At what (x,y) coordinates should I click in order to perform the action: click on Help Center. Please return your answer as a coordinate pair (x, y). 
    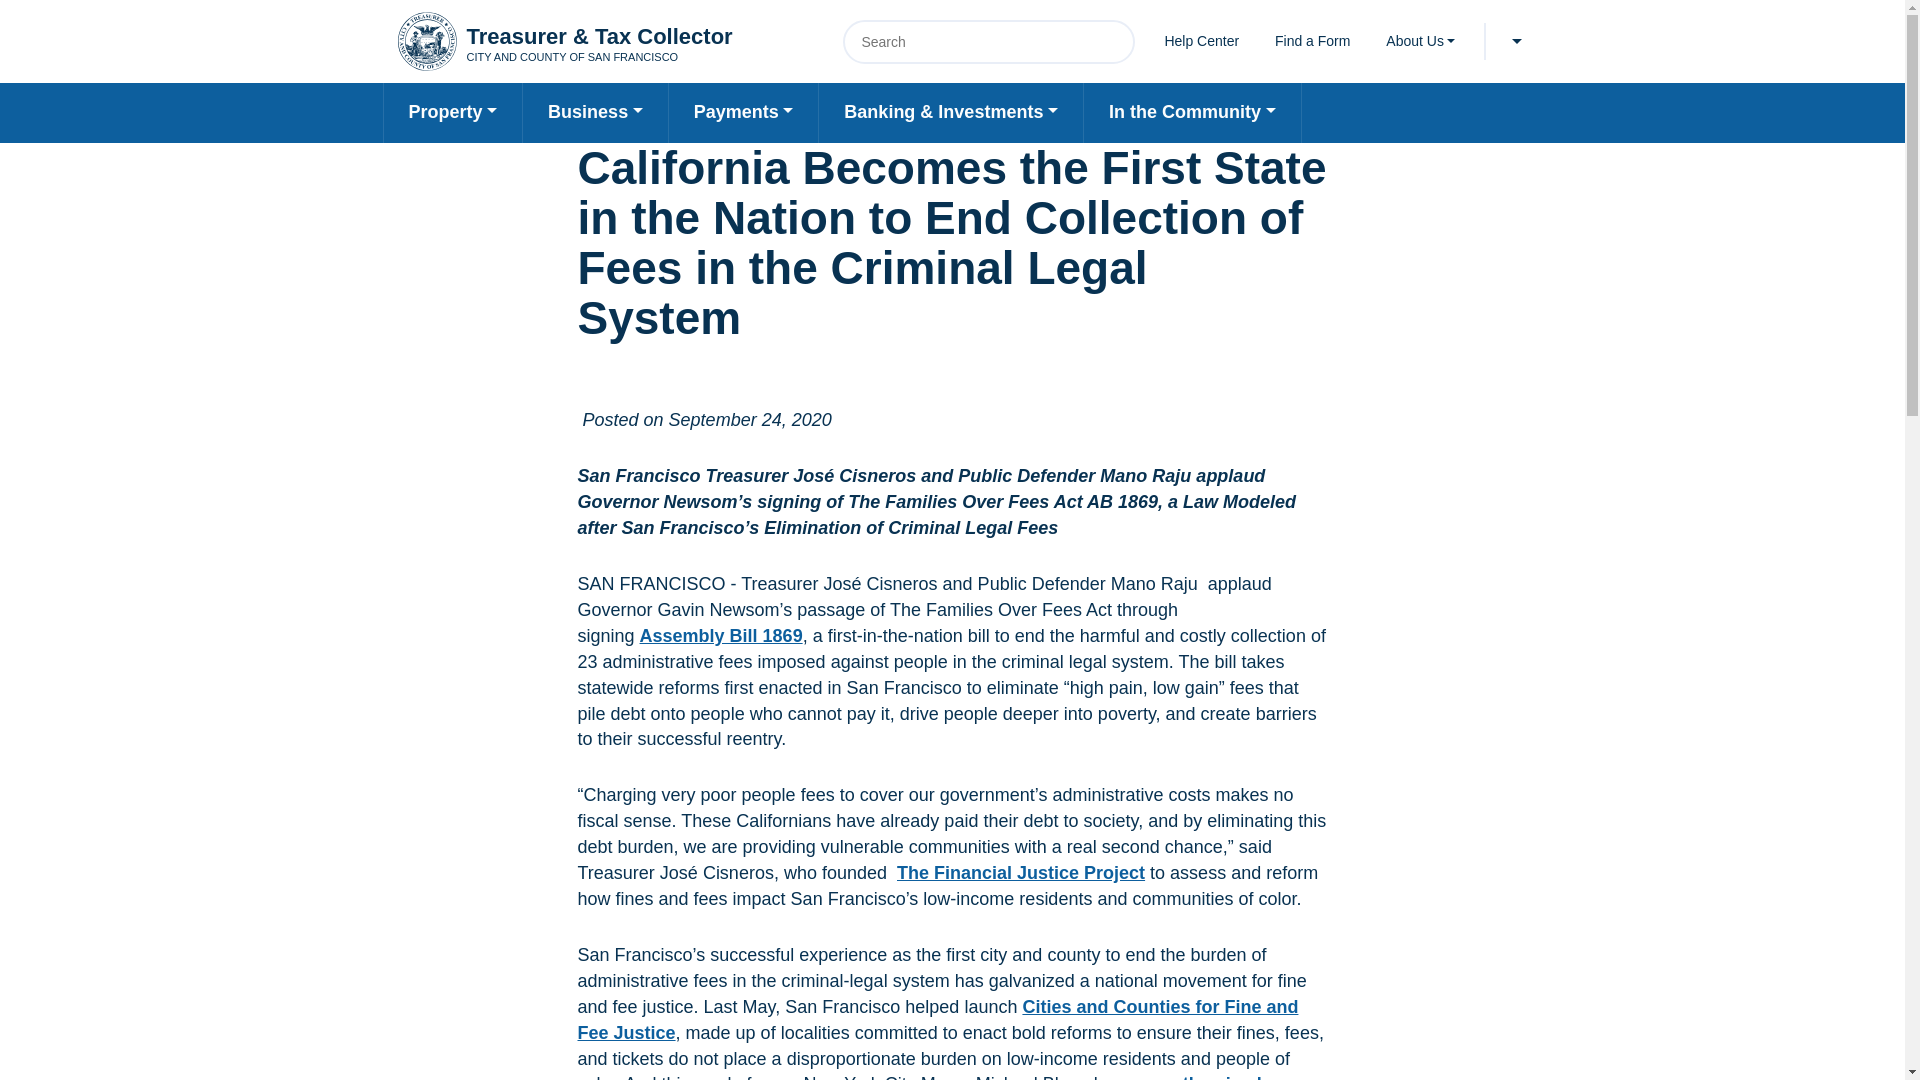
    Looking at the image, I should click on (1200, 40).